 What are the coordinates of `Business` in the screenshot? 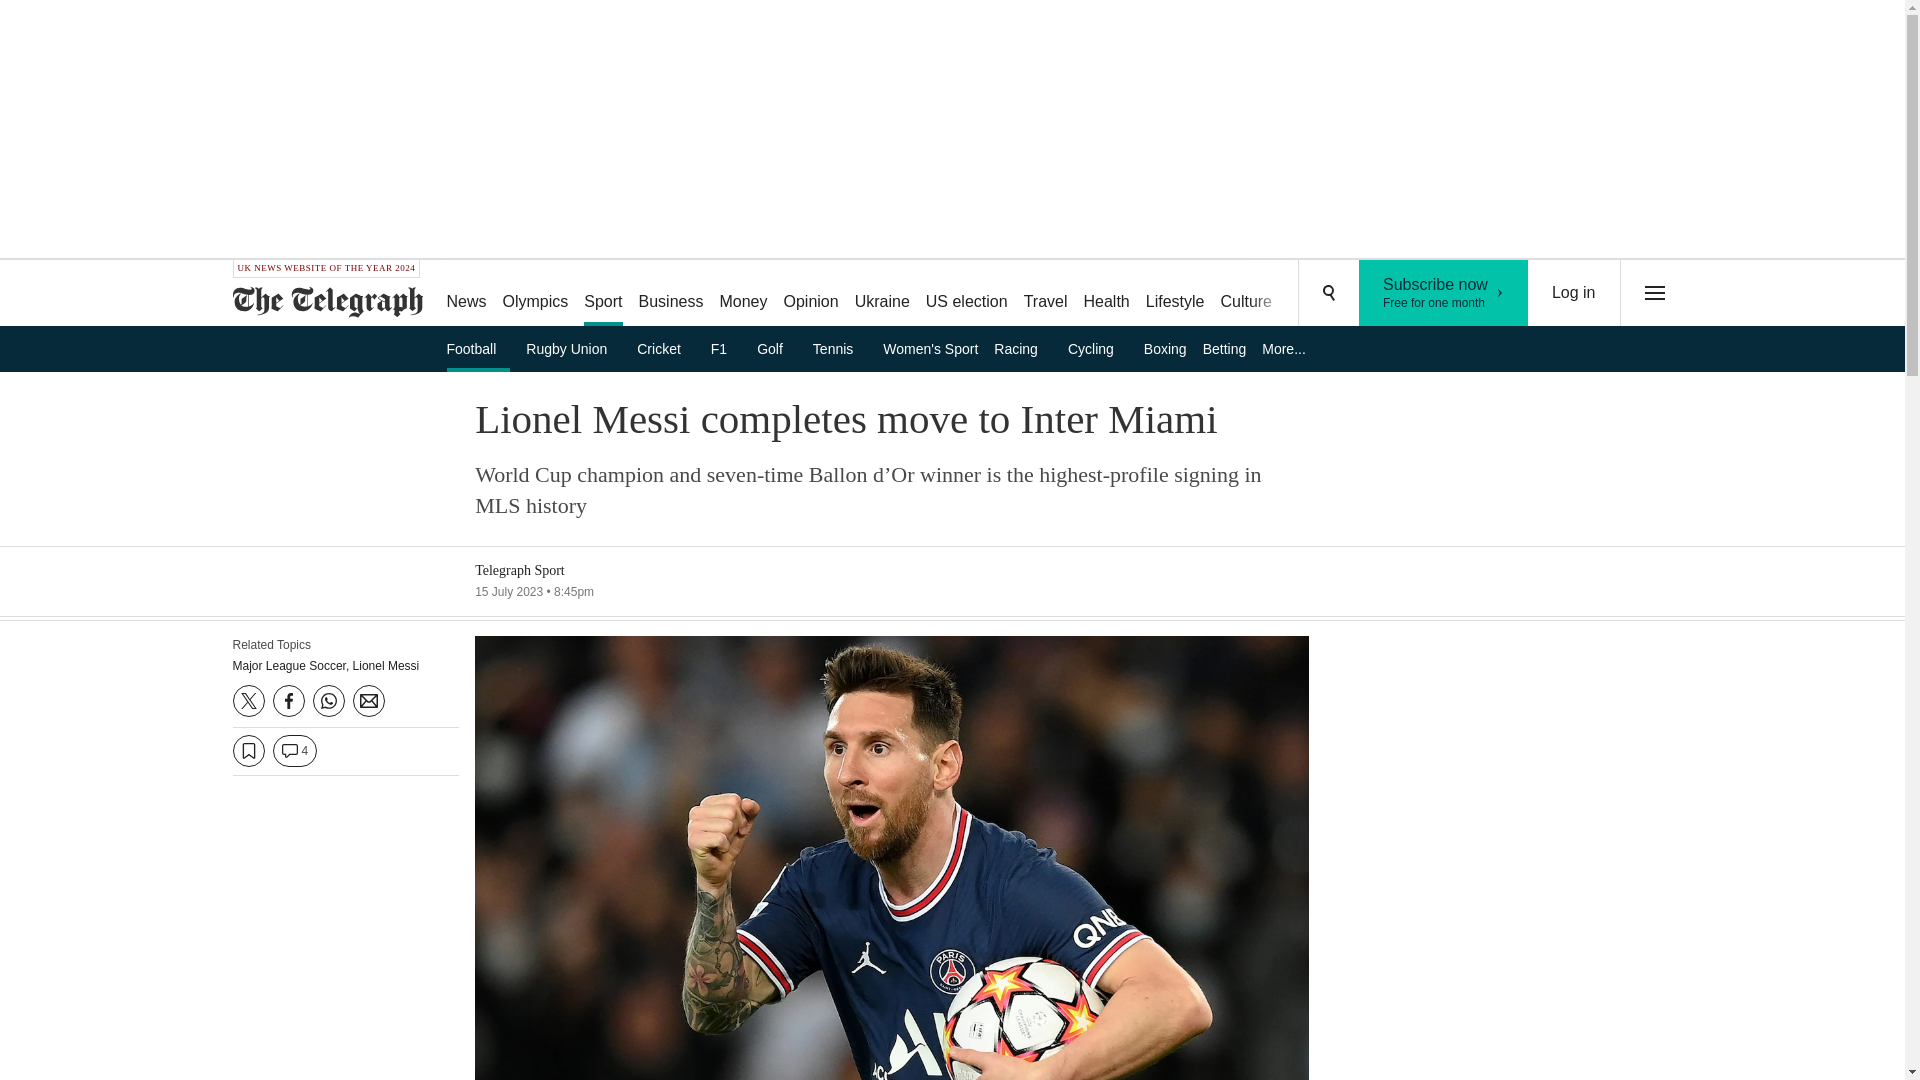 It's located at (672, 294).